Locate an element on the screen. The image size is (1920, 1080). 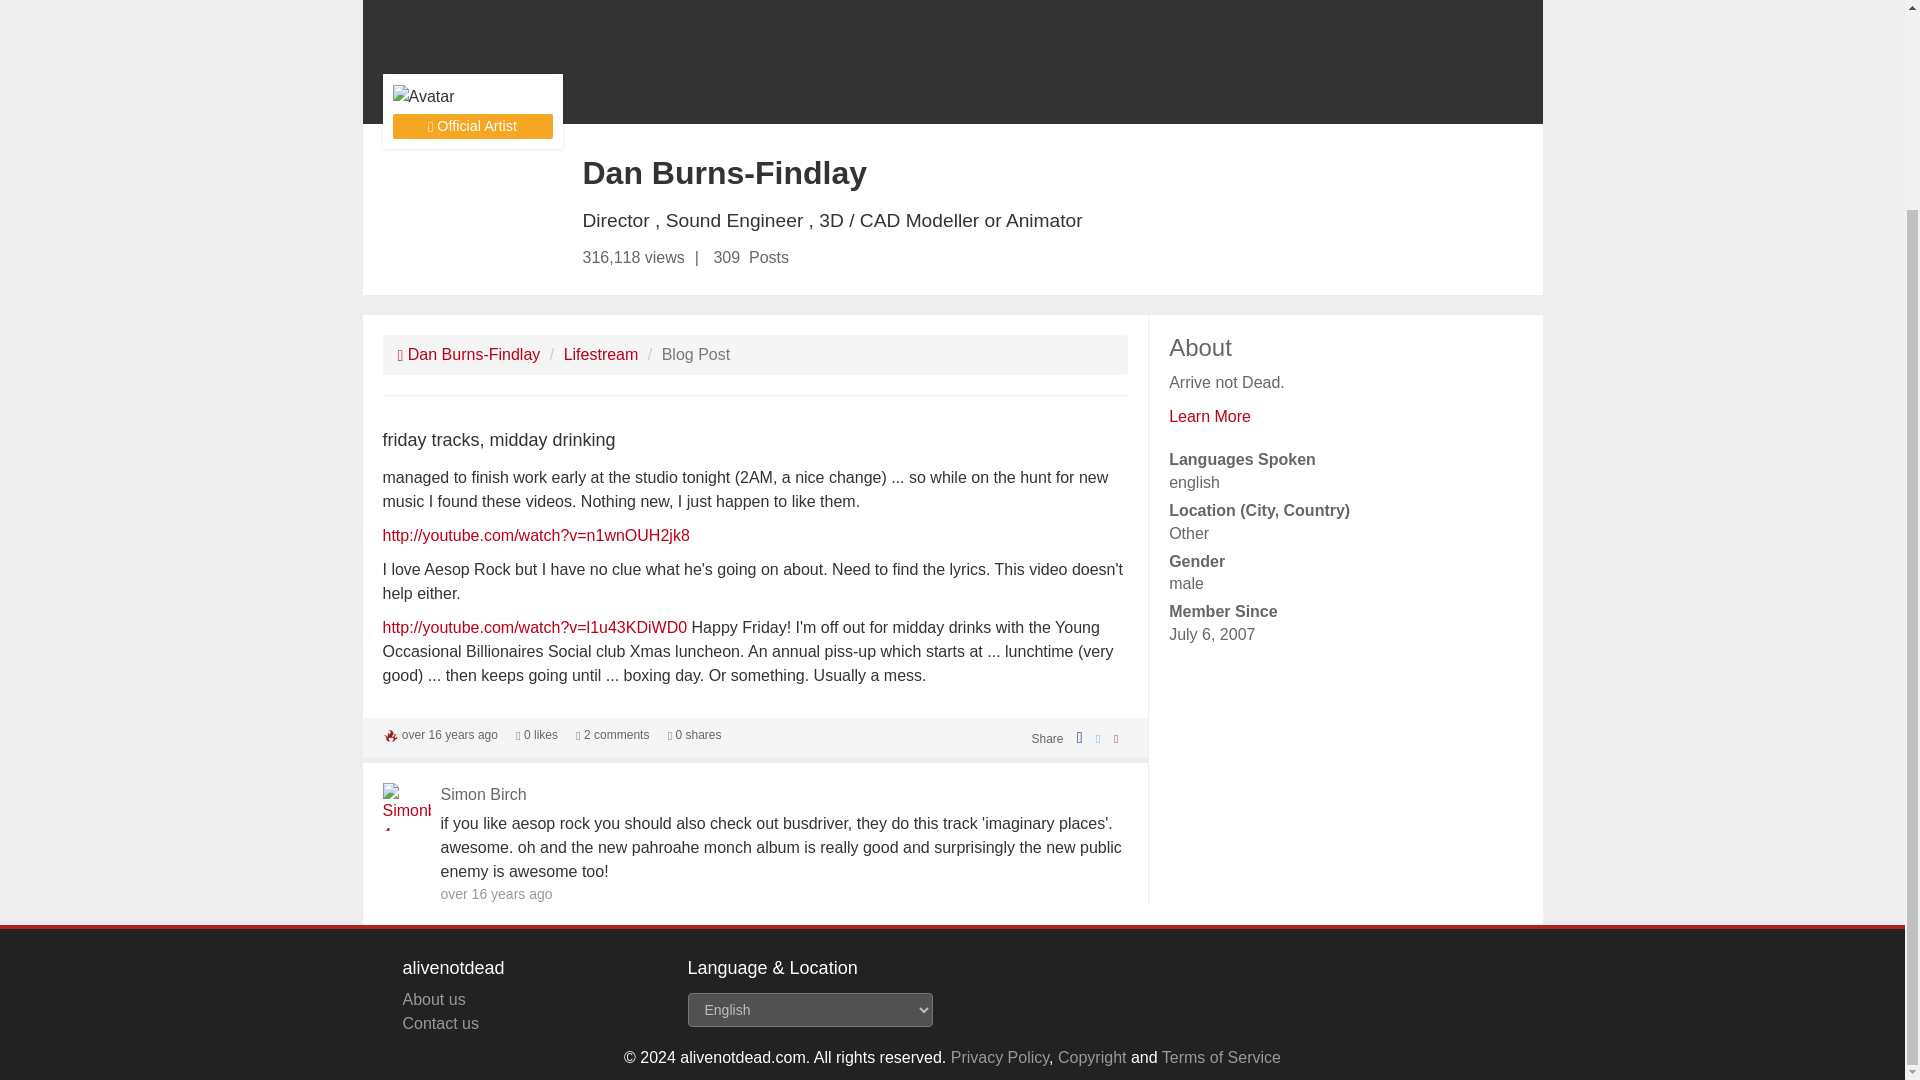
Contact us is located at coordinates (440, 1024).